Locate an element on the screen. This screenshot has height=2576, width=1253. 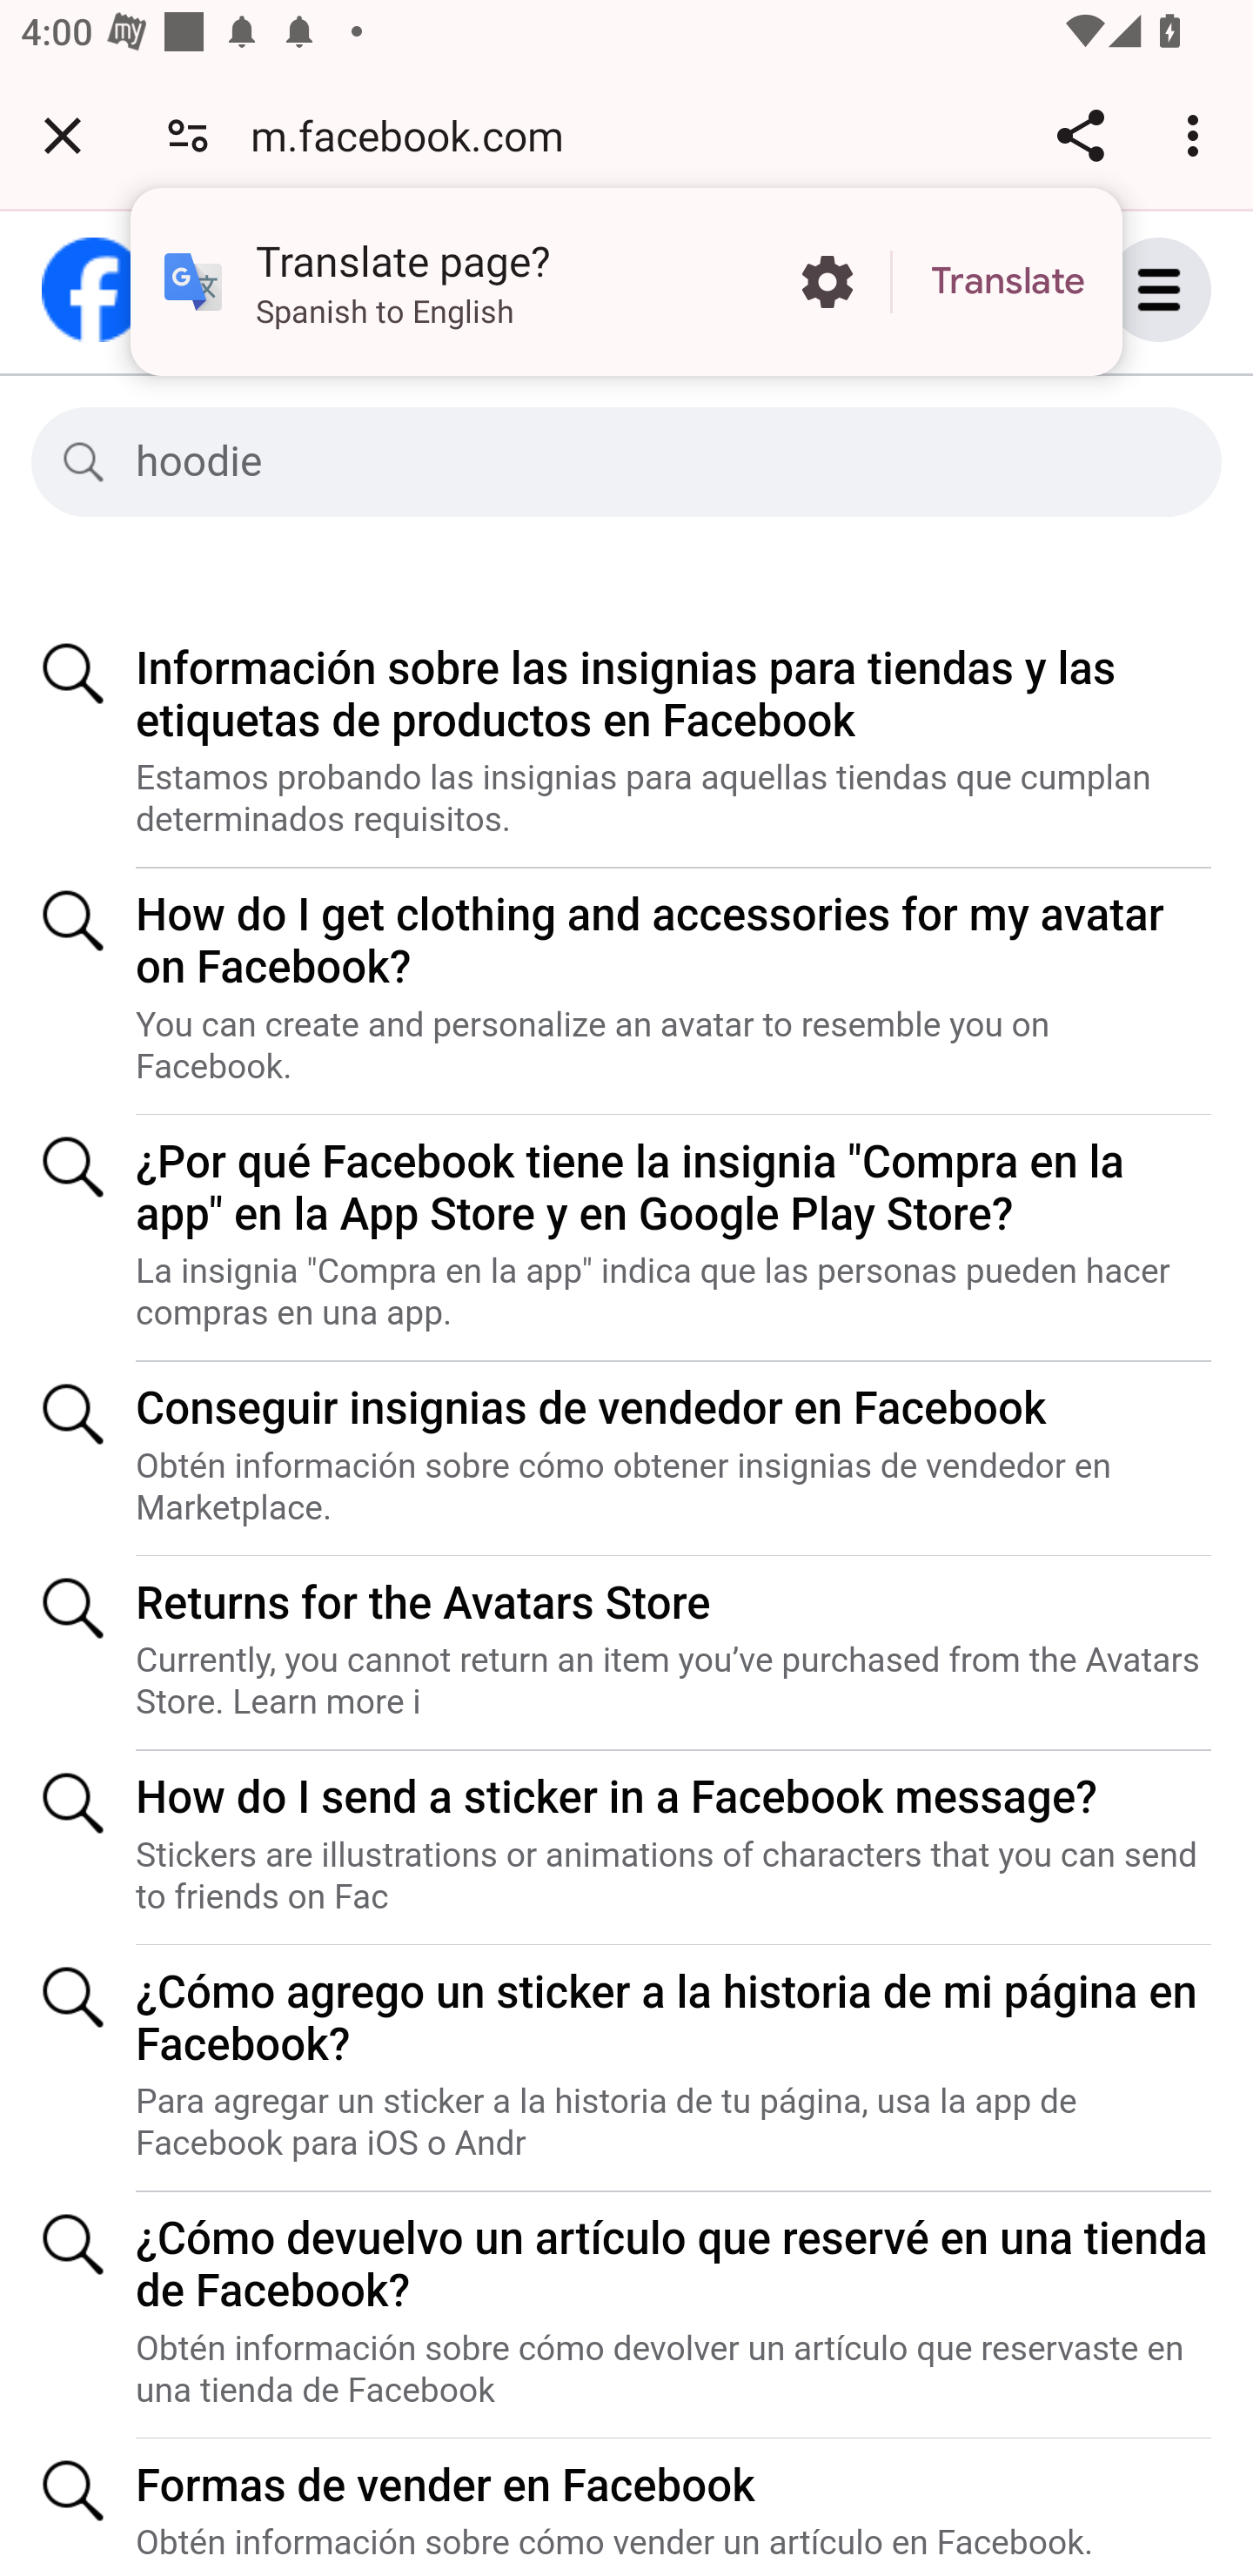
Share is located at coordinates (1080, 135).